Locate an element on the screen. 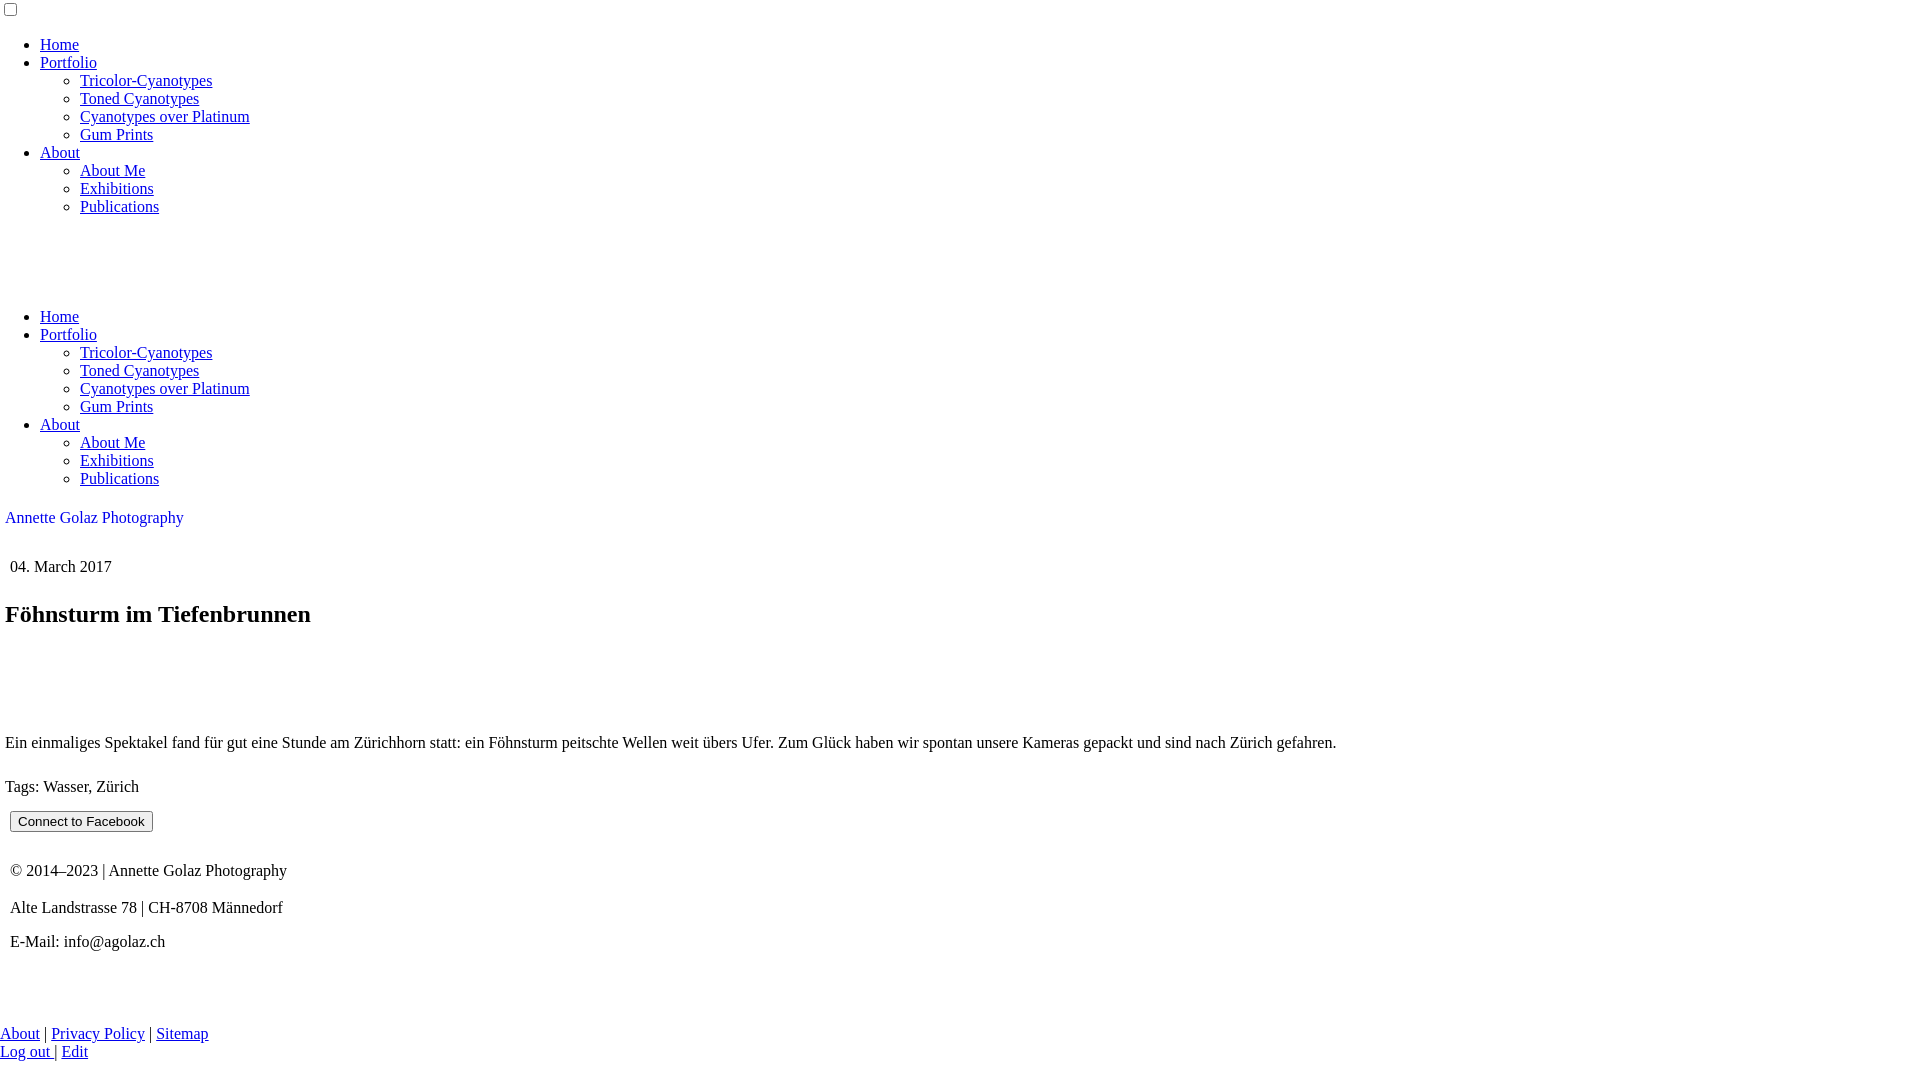 The height and width of the screenshot is (1080, 1920). Exhibitions is located at coordinates (117, 460).